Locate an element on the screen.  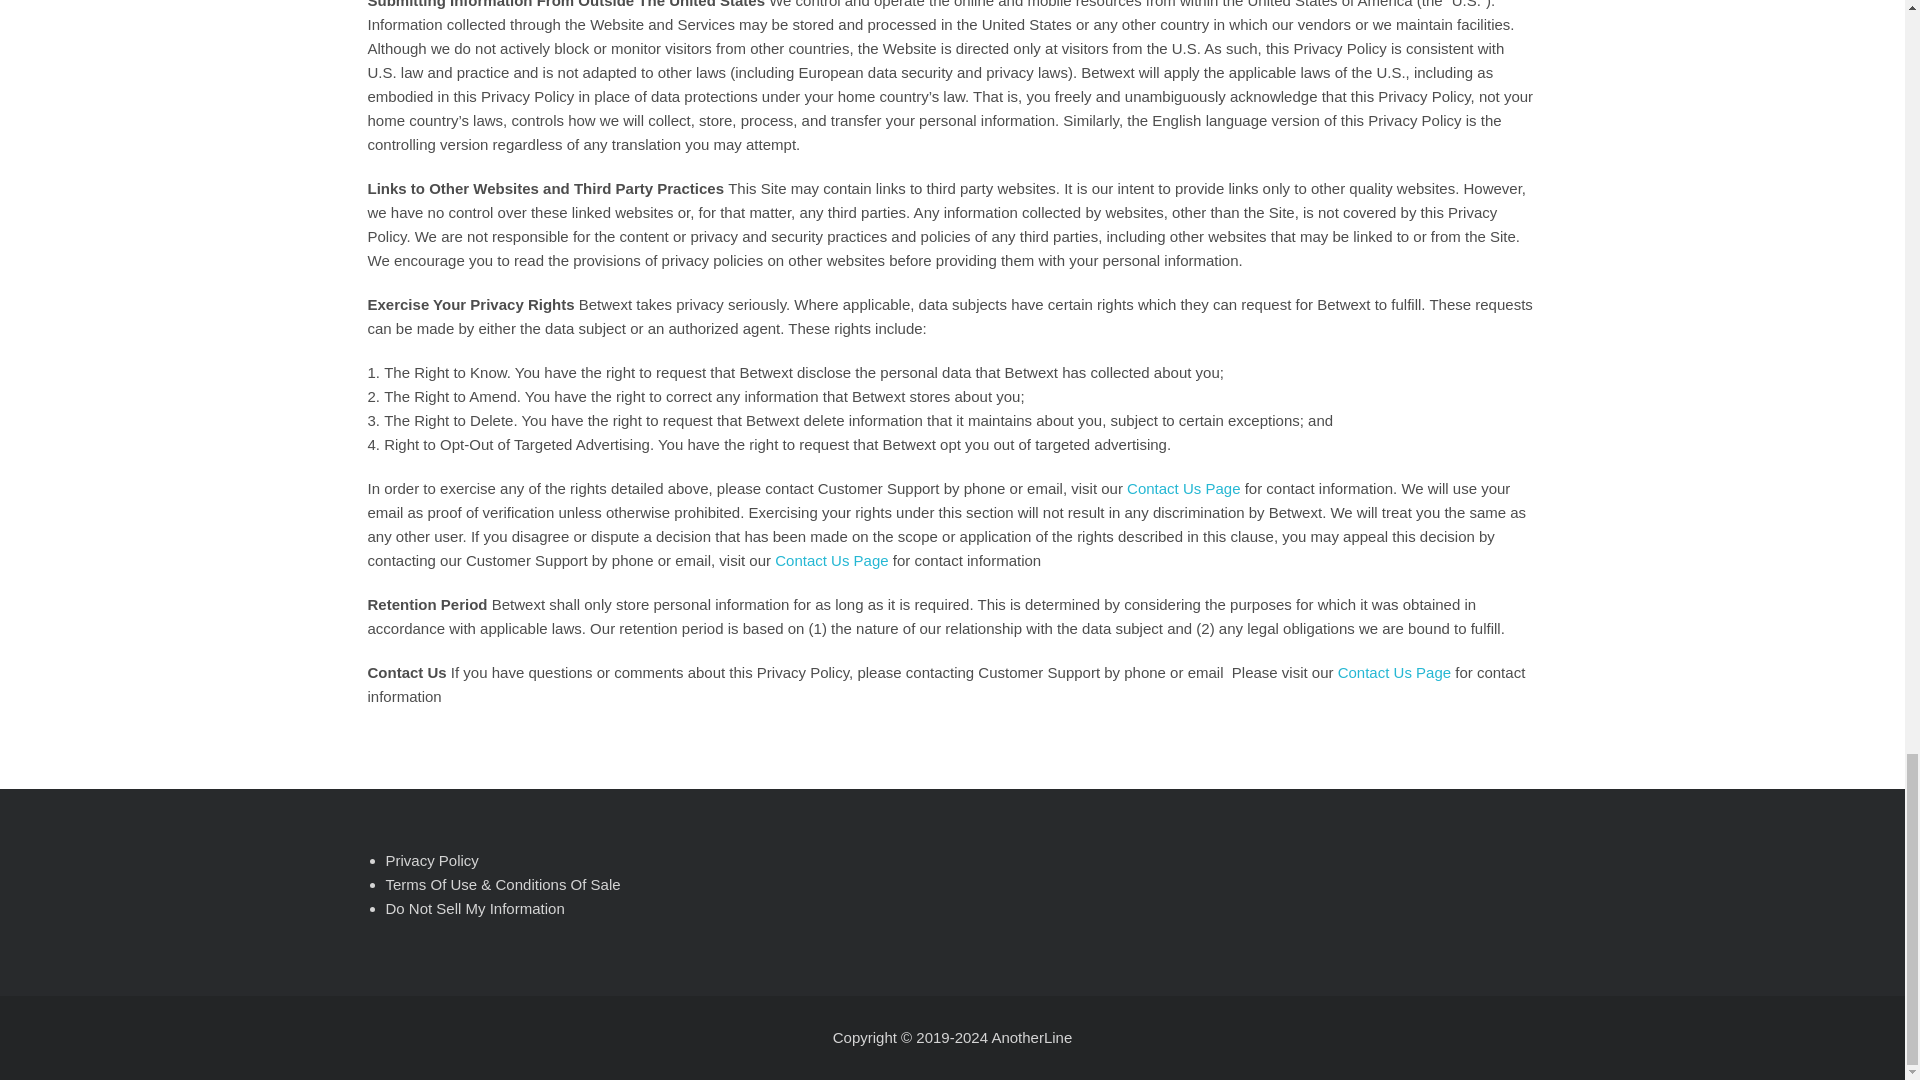
Contact Us Page is located at coordinates (831, 560).